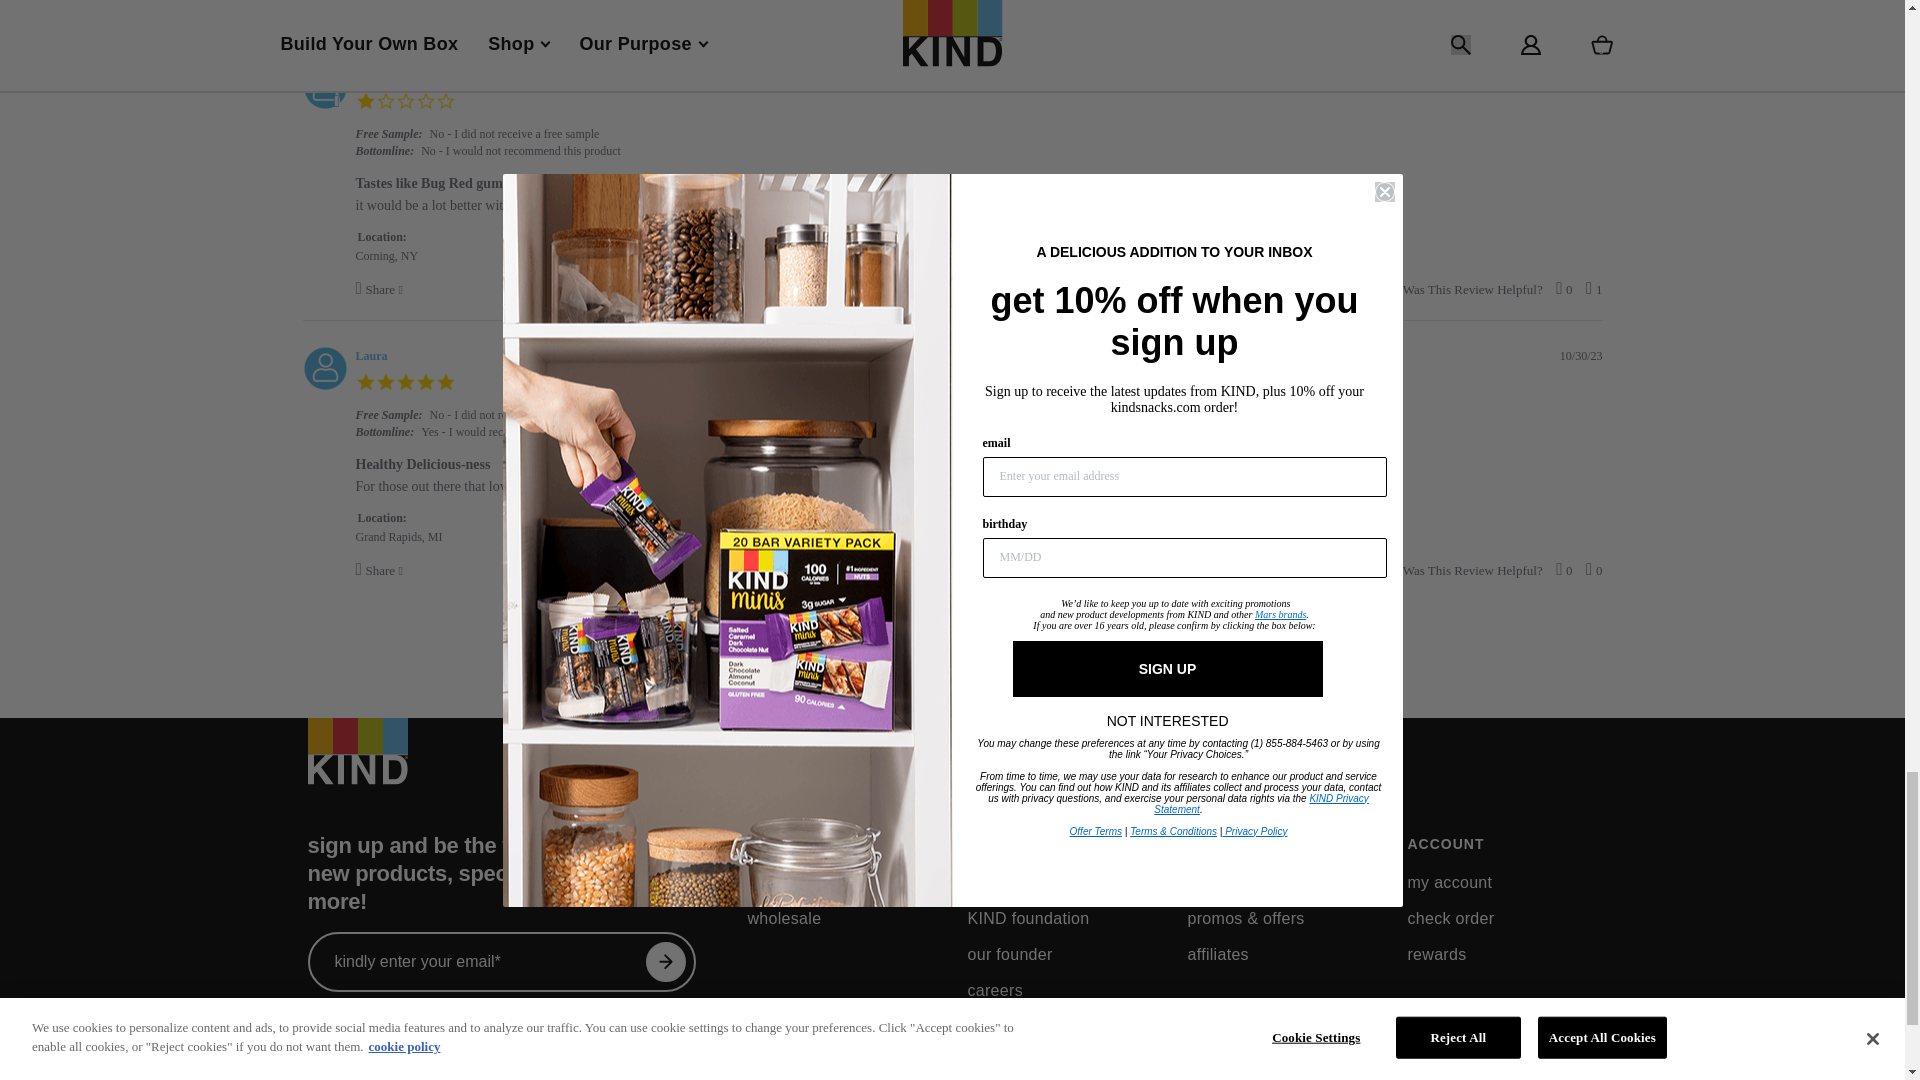  I want to click on Go to My Account, so click(1449, 882).